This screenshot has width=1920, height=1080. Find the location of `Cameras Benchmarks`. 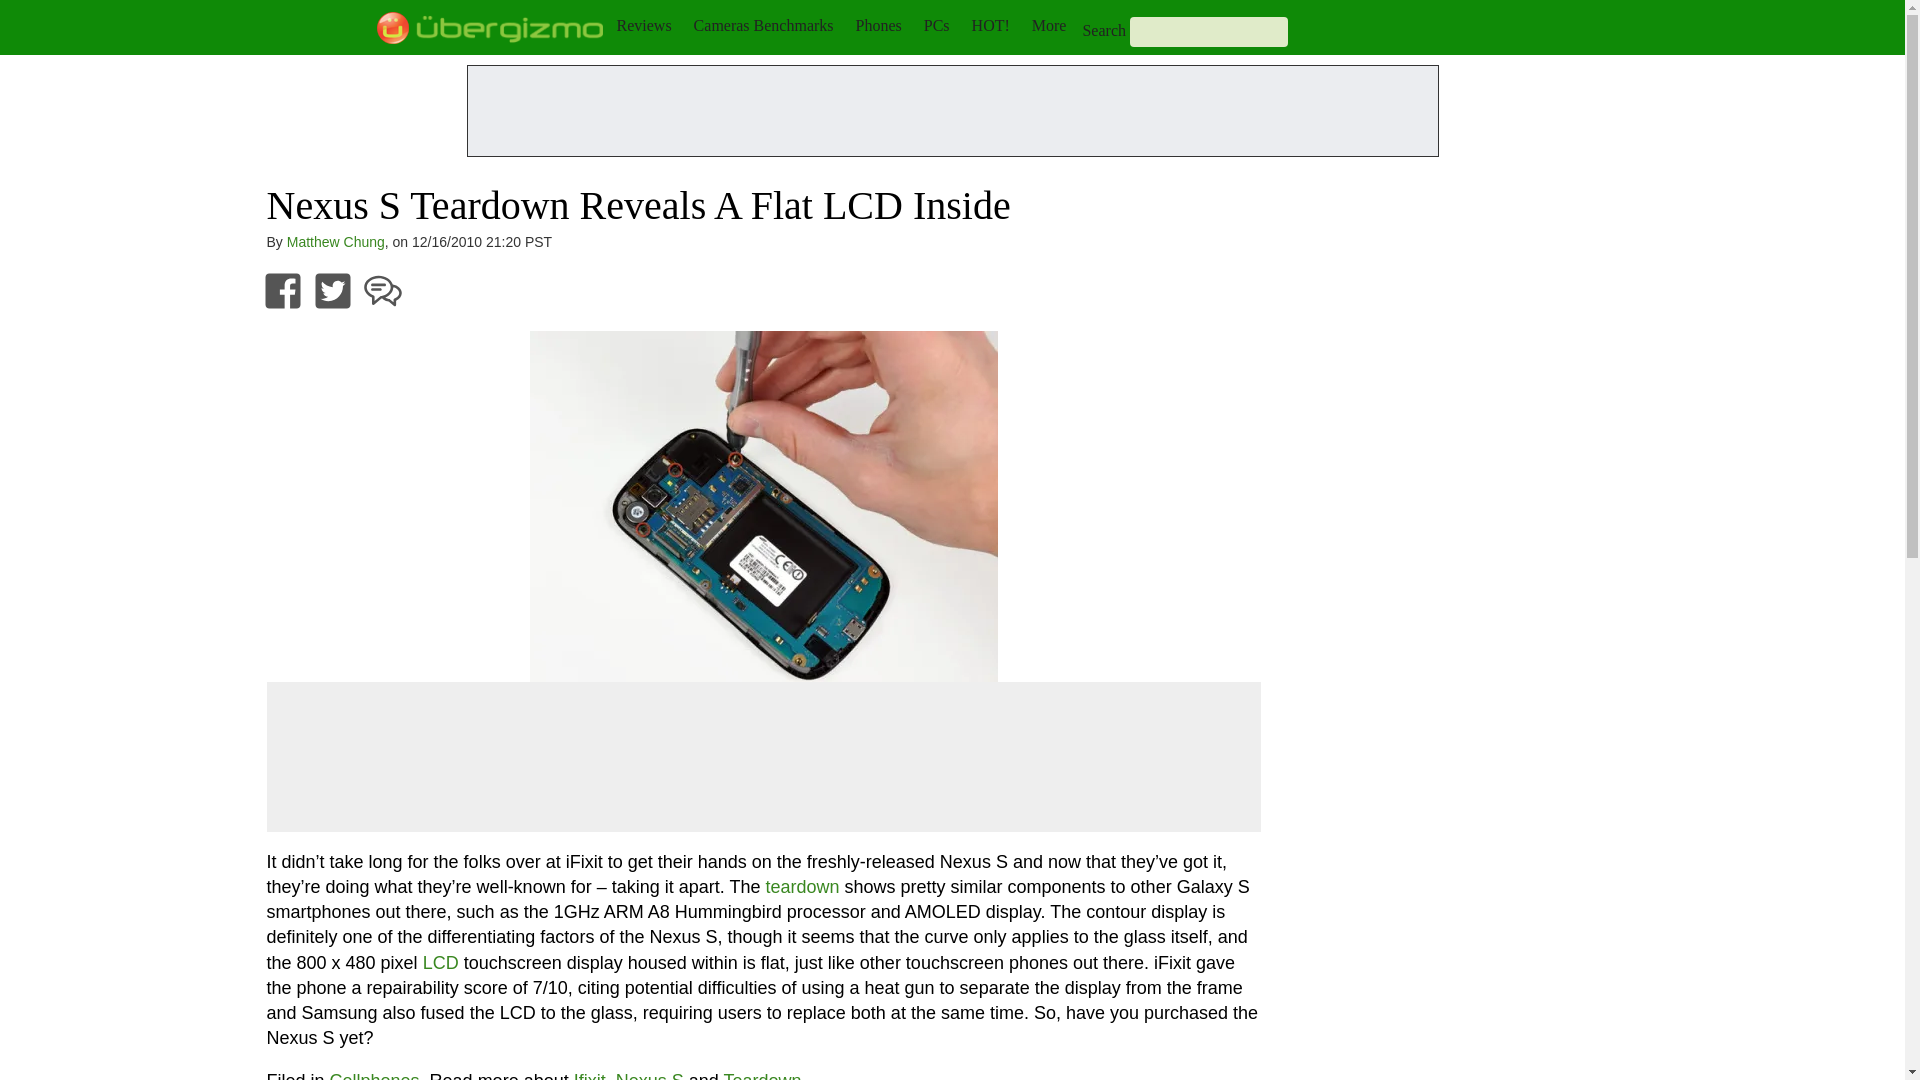

Cameras Benchmarks is located at coordinates (763, 25).